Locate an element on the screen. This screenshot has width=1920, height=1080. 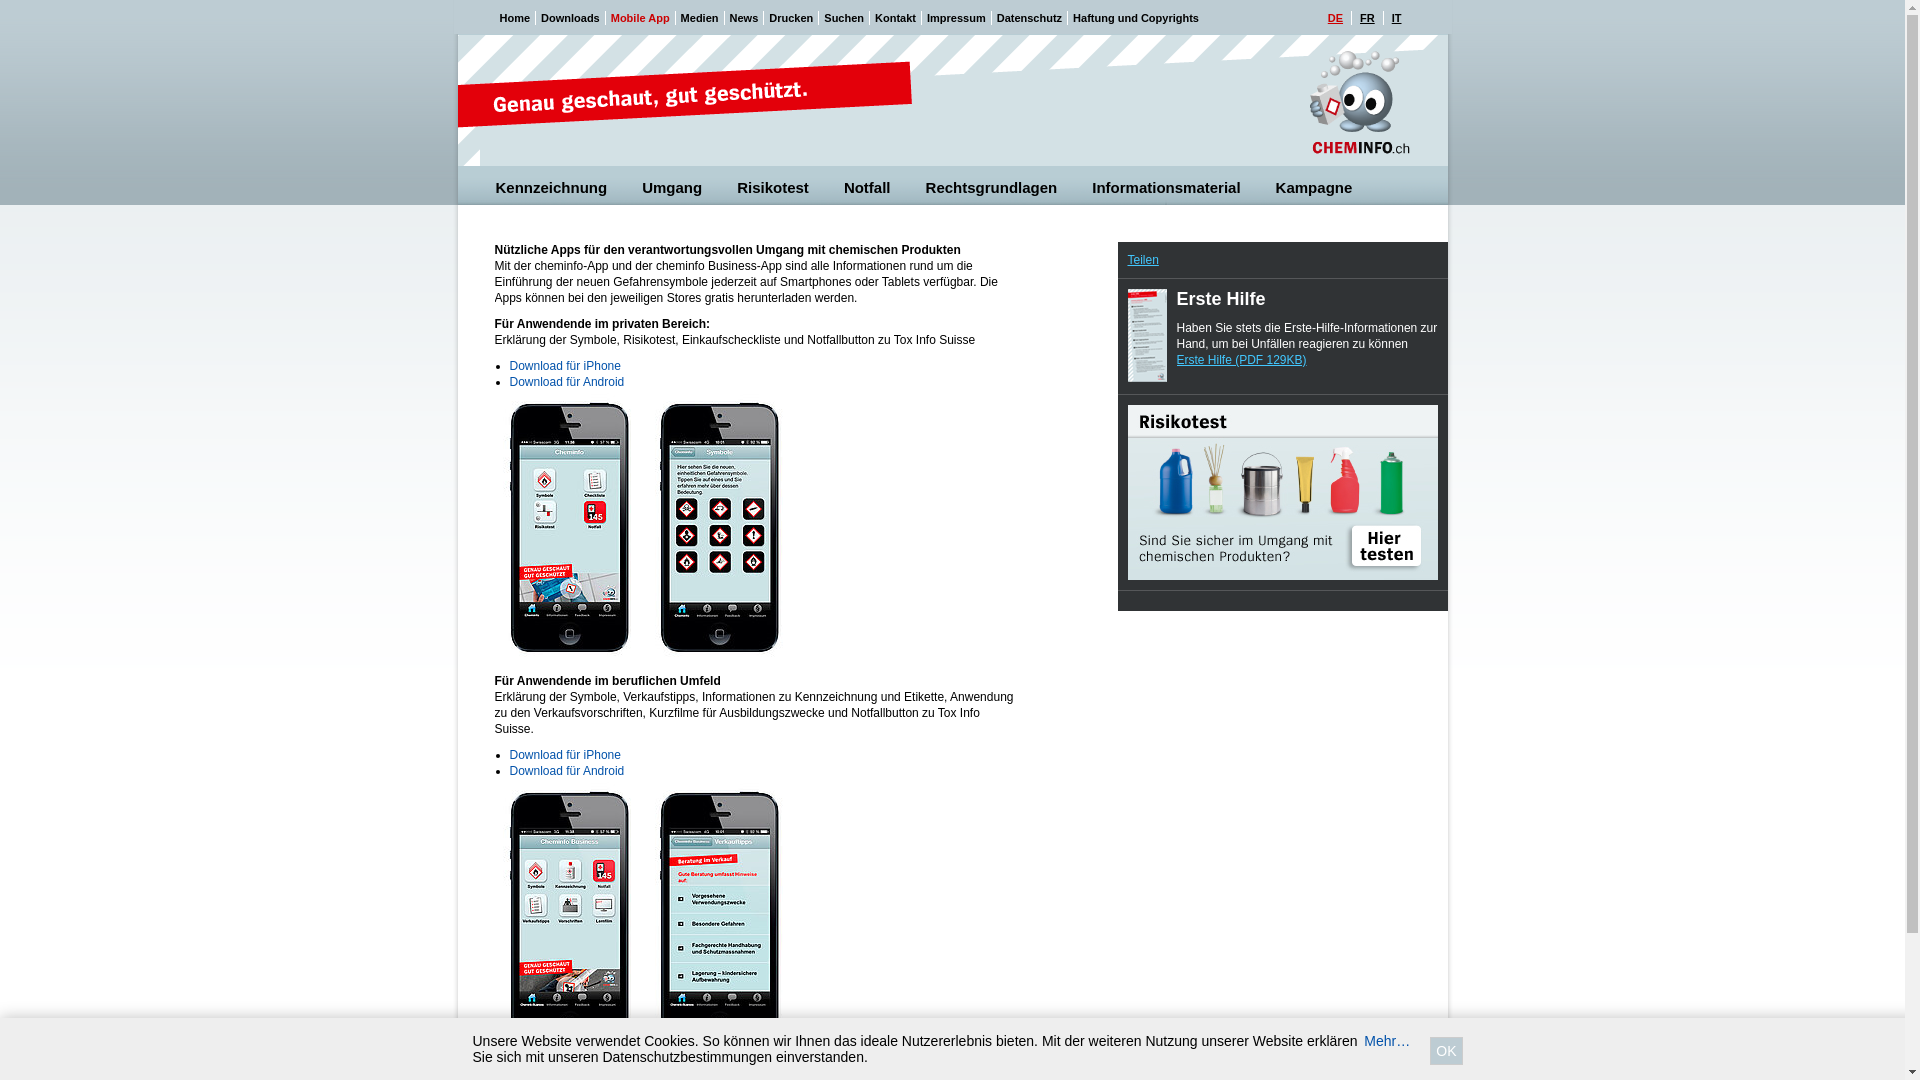
IT is located at coordinates (1397, 18).